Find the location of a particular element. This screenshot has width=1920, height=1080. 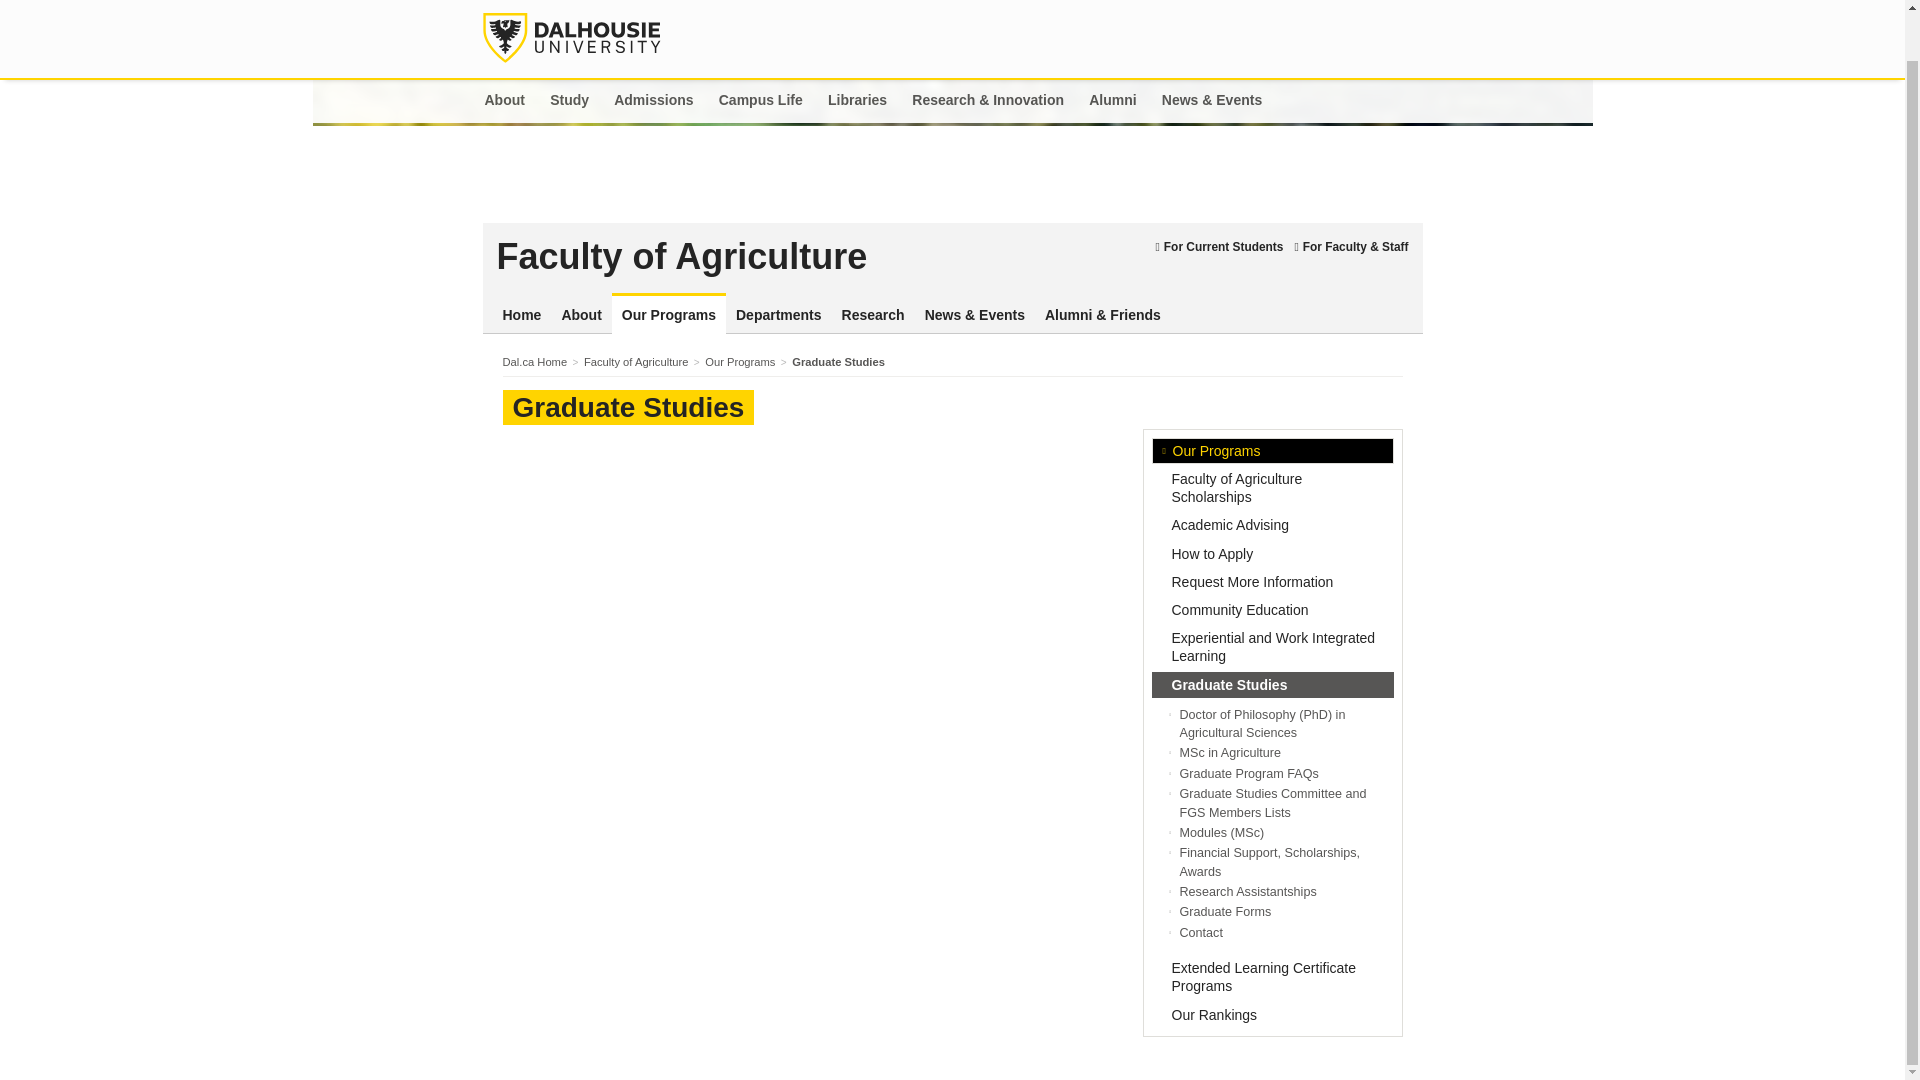

Home is located at coordinates (521, 315).